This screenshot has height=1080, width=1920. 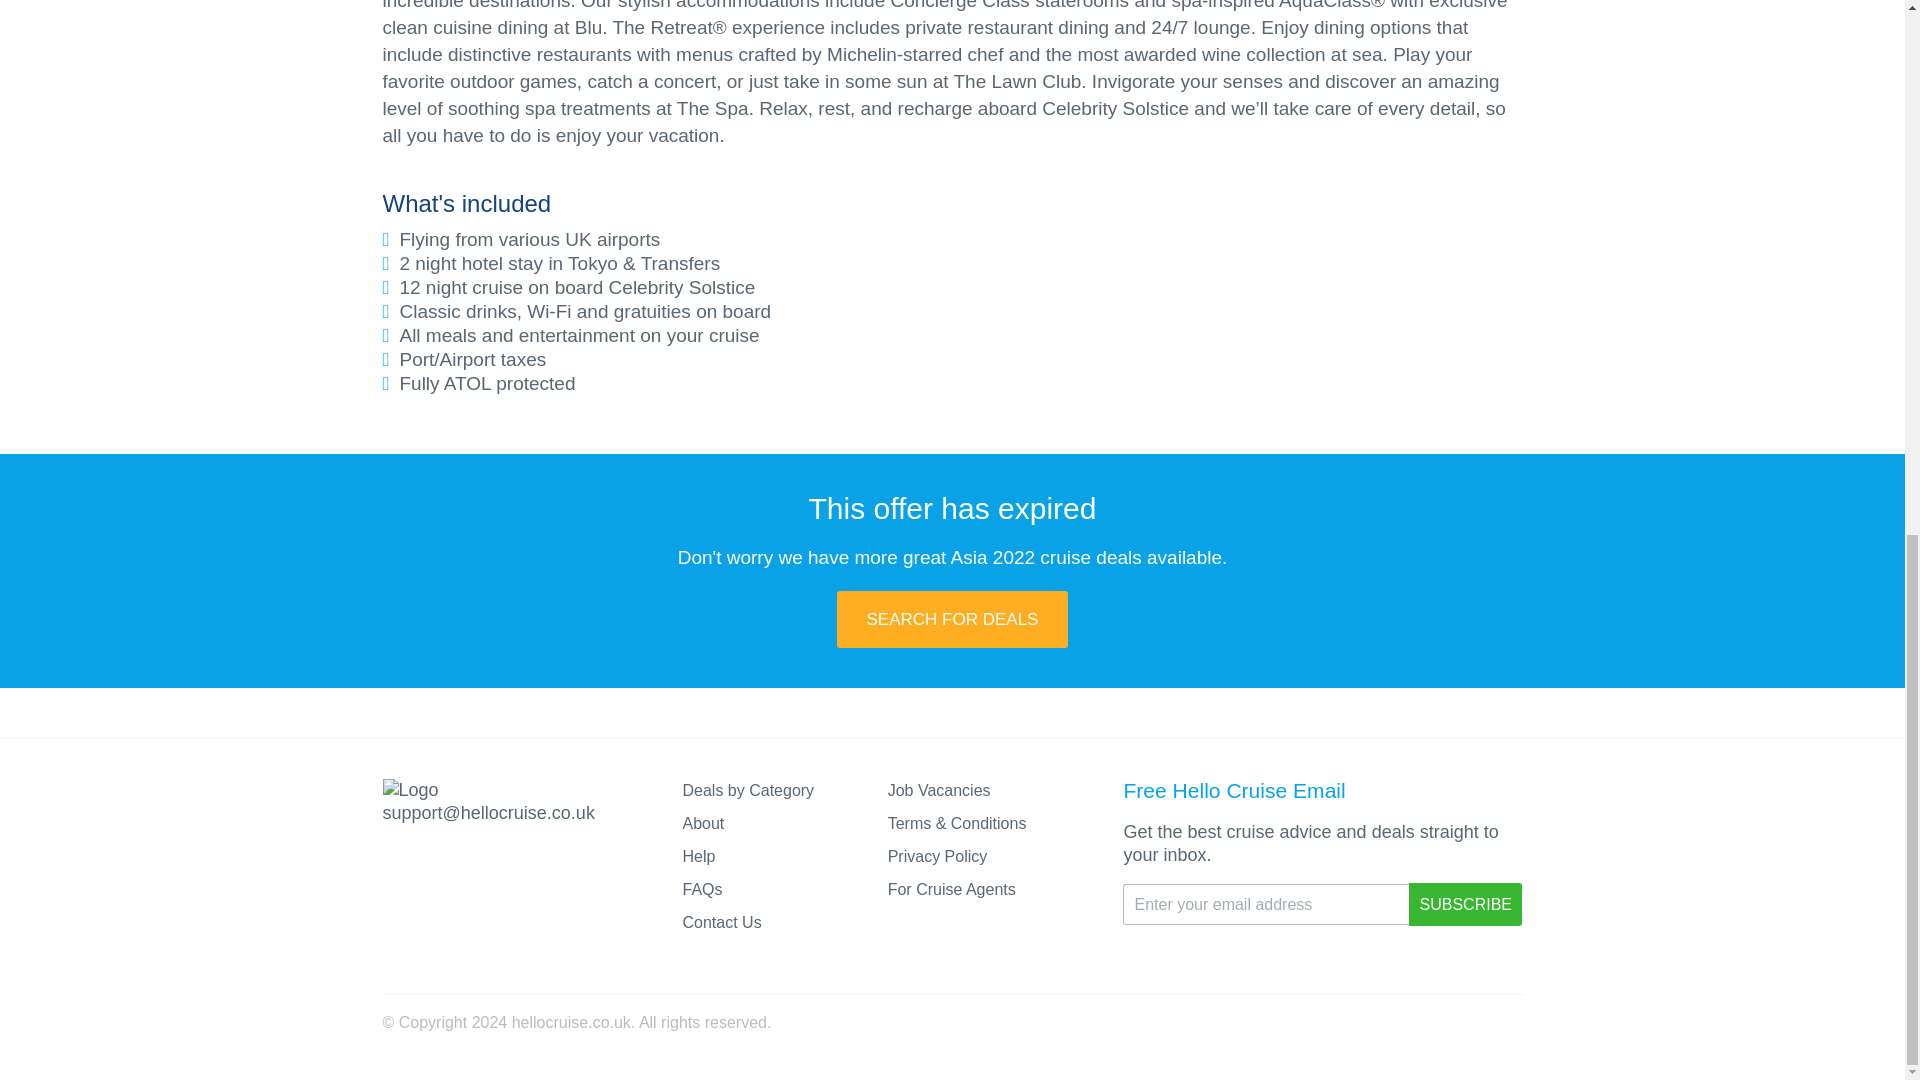 I want to click on FAQs, so click(x=701, y=889).